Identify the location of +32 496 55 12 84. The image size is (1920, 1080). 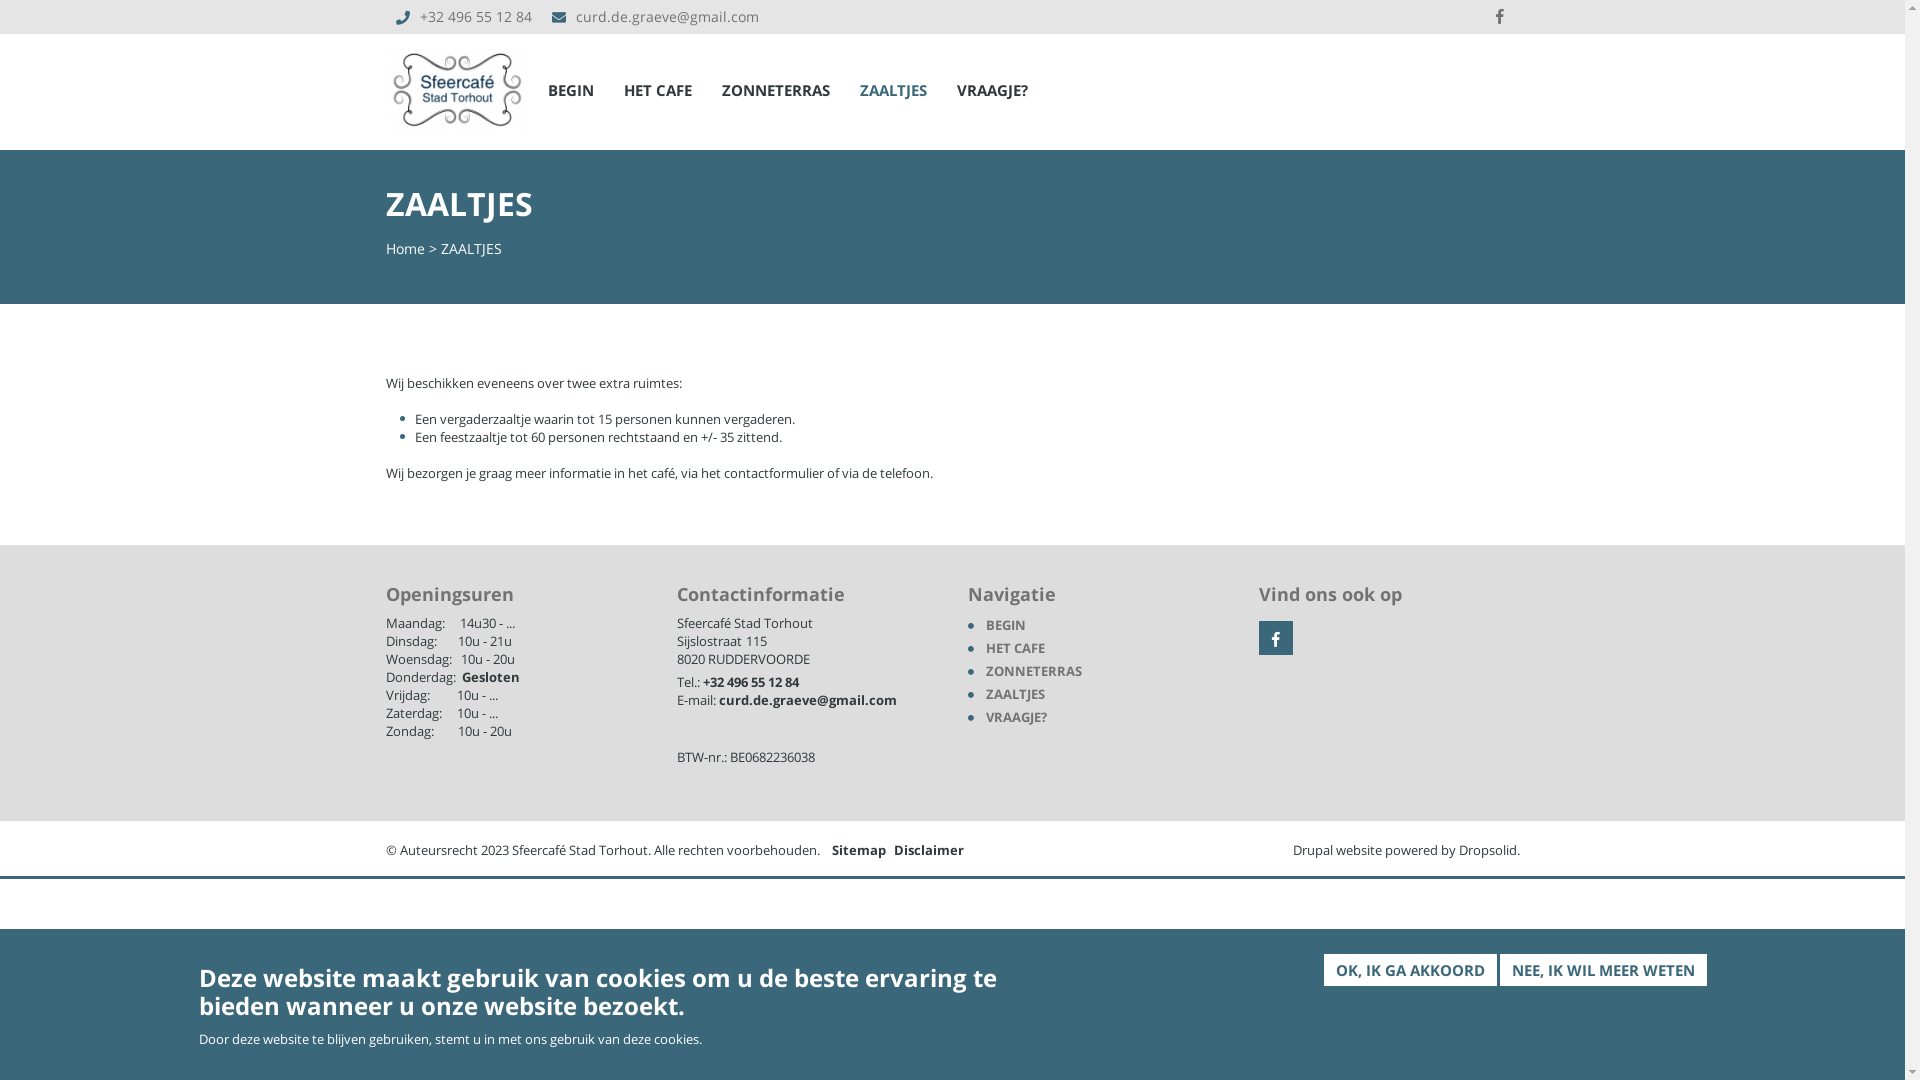
(750, 682).